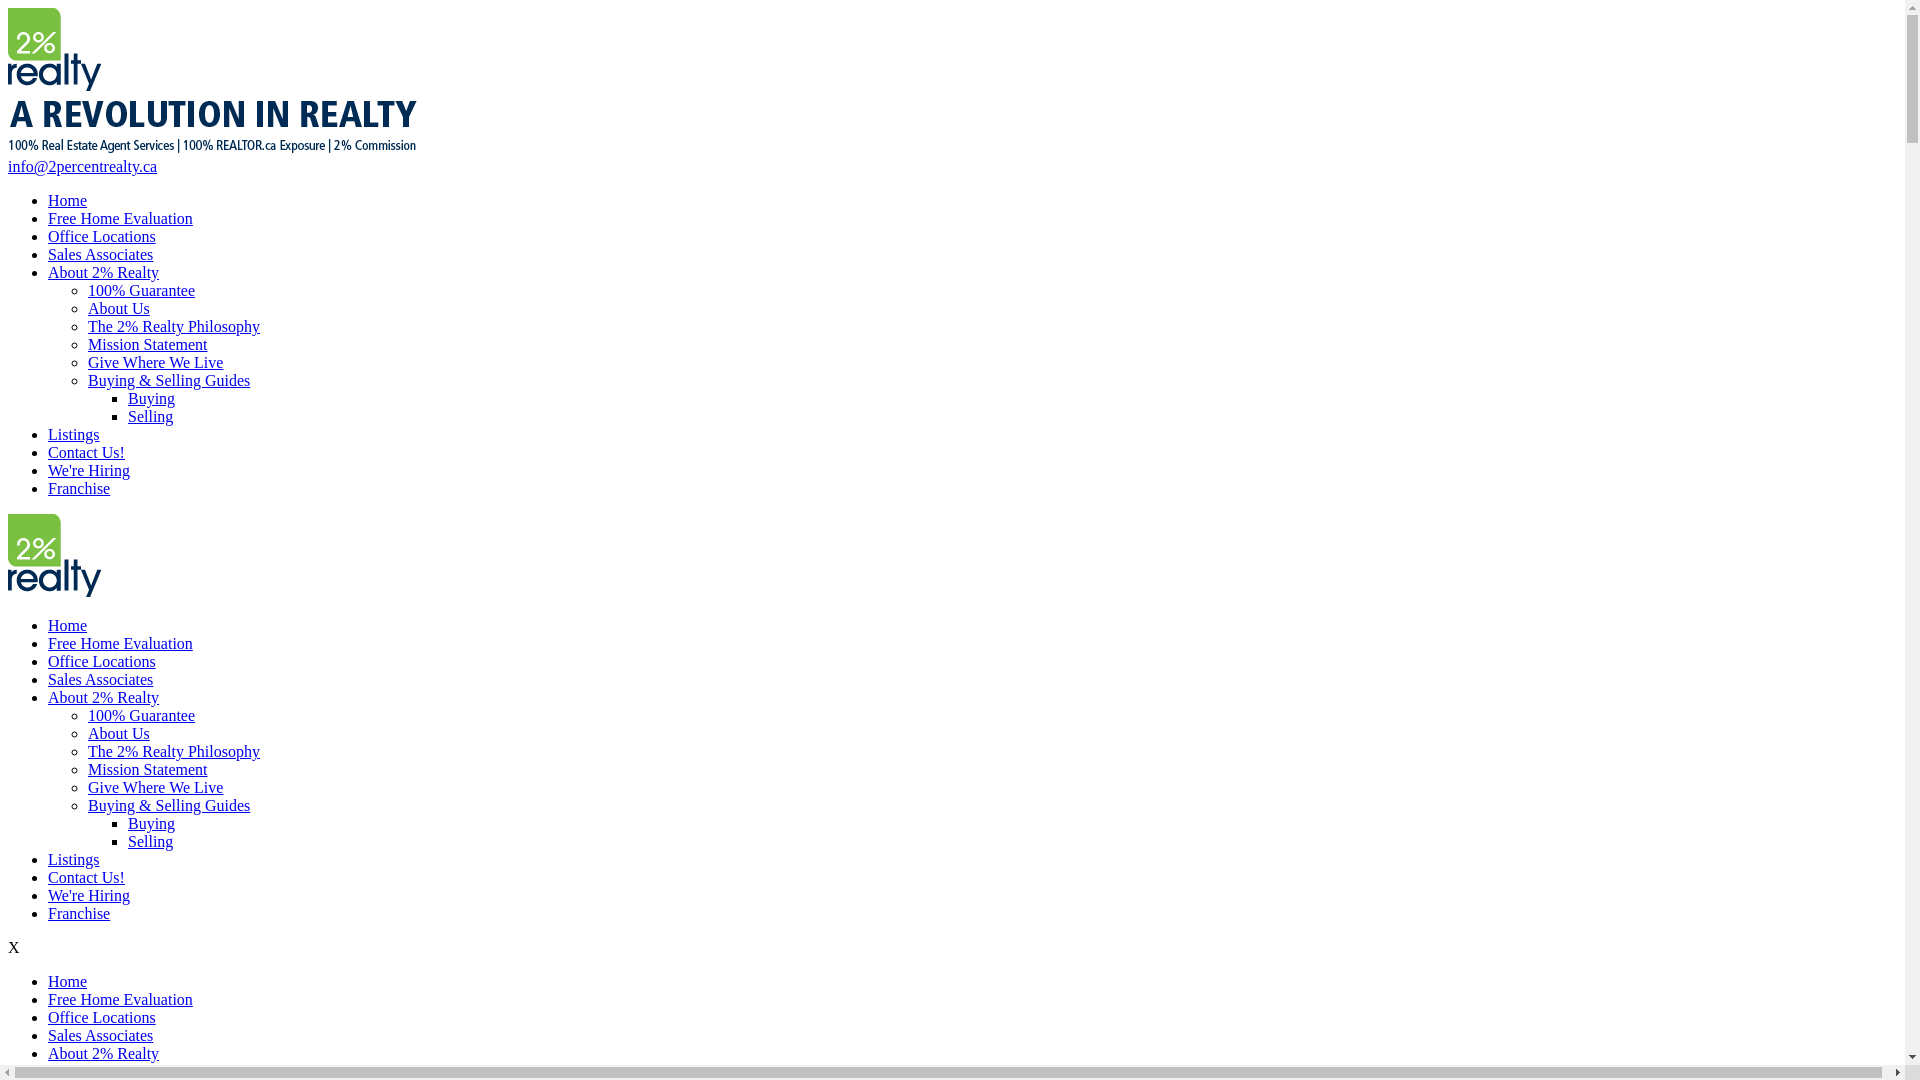 The width and height of the screenshot is (1920, 1080). I want to click on About Us, so click(119, 308).